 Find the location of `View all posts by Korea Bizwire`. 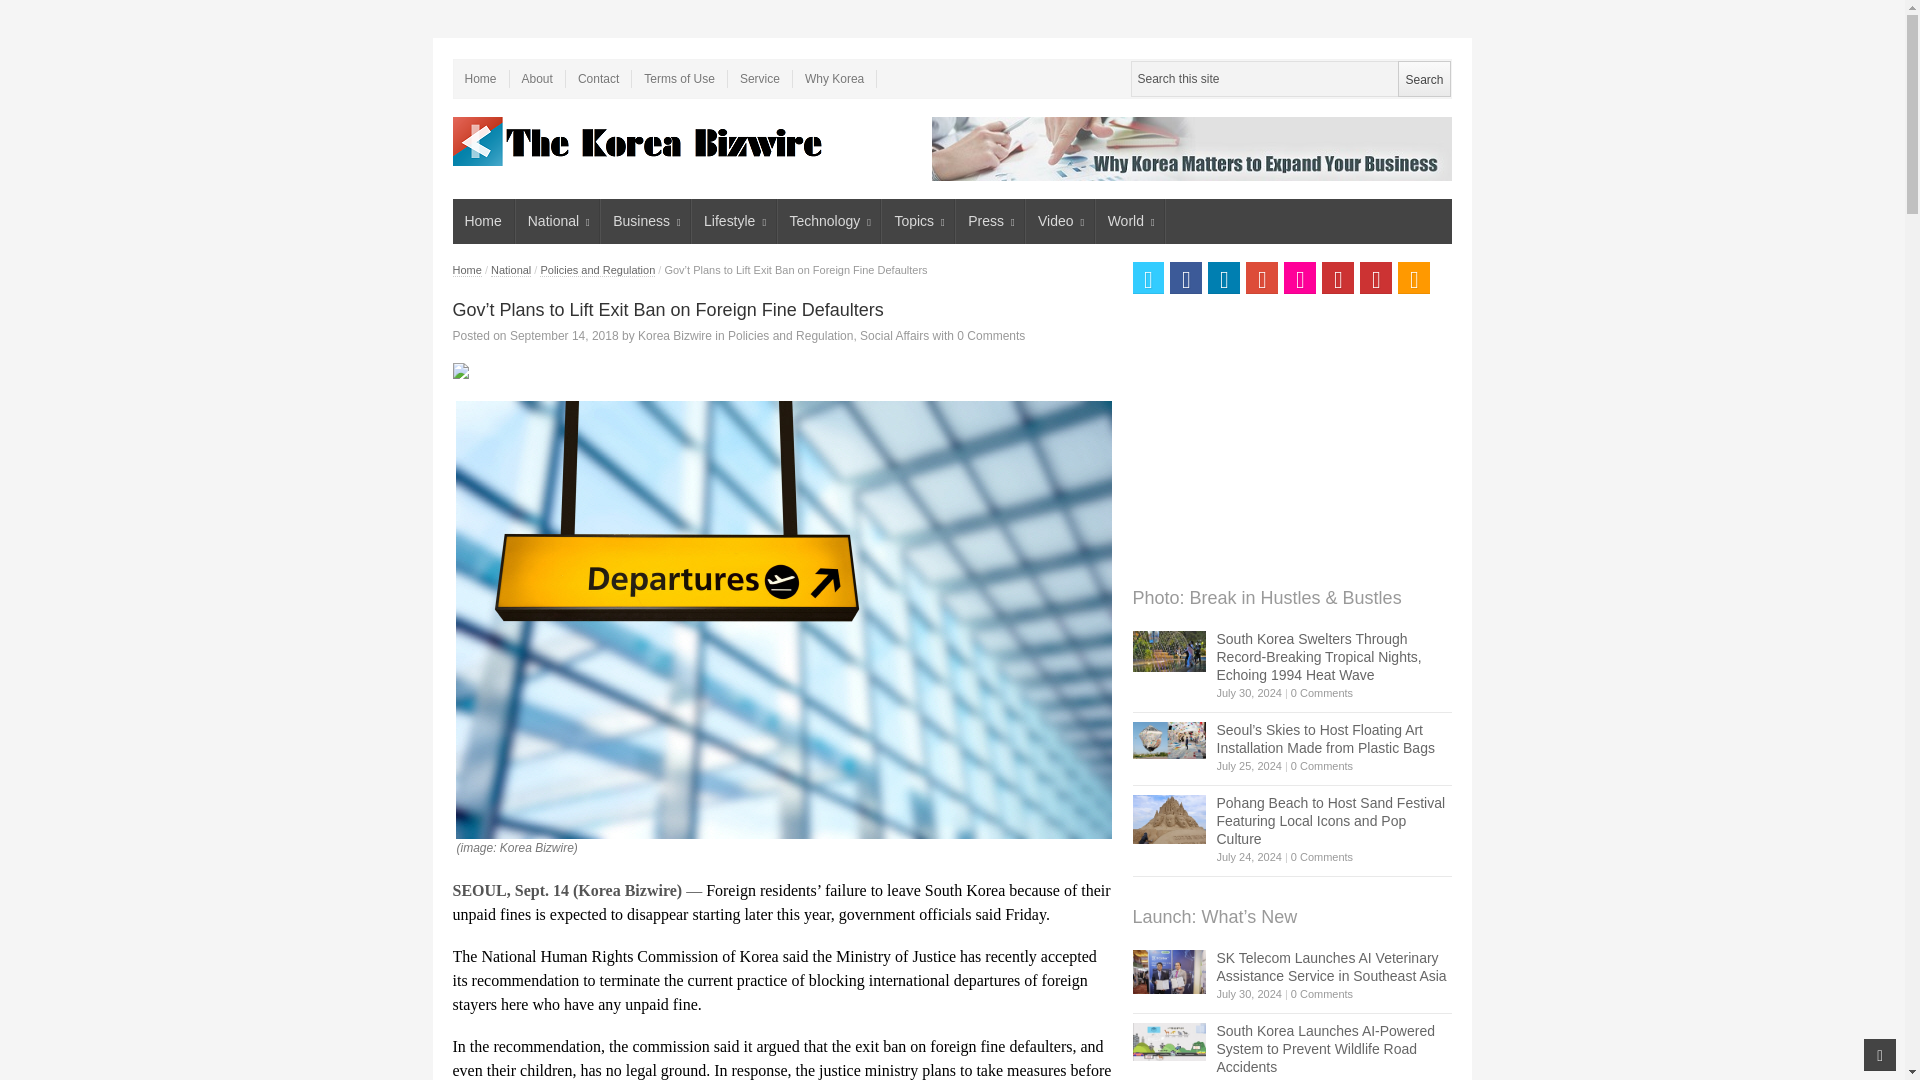

View all posts by Korea Bizwire is located at coordinates (674, 336).